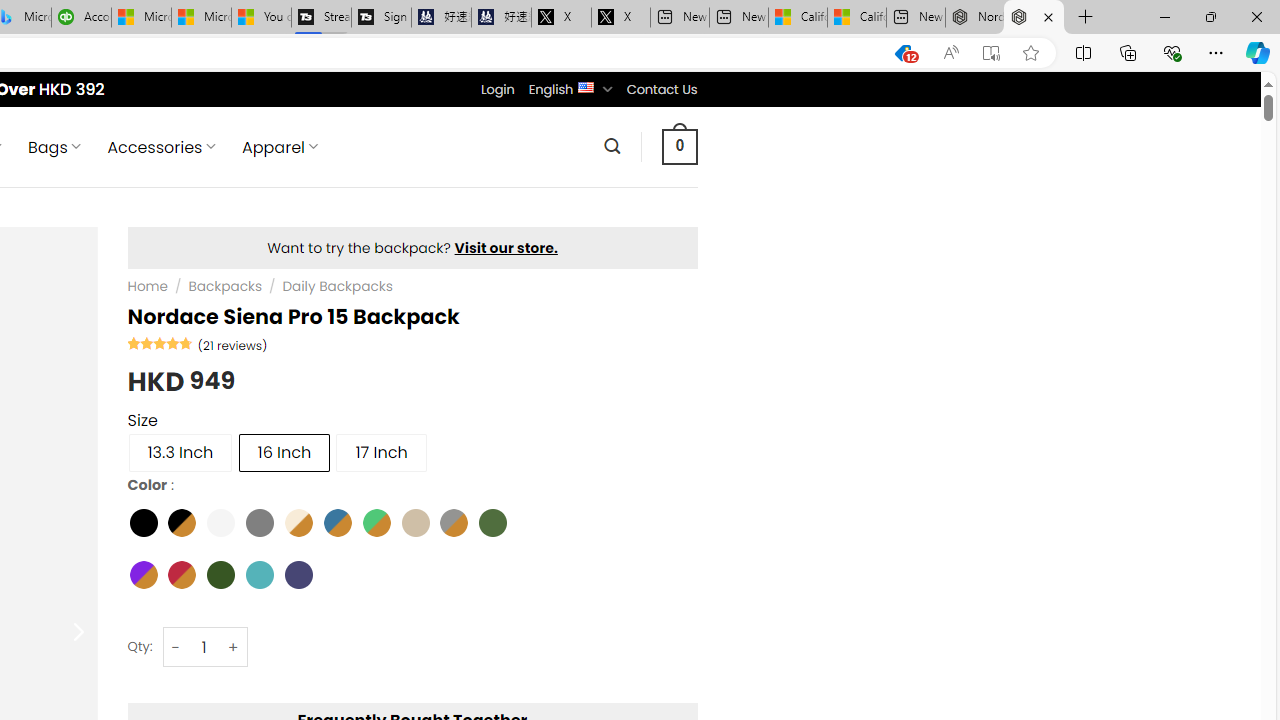 This screenshot has width=1280, height=720. Describe the element at coordinates (586, 86) in the screenshot. I see `English` at that location.